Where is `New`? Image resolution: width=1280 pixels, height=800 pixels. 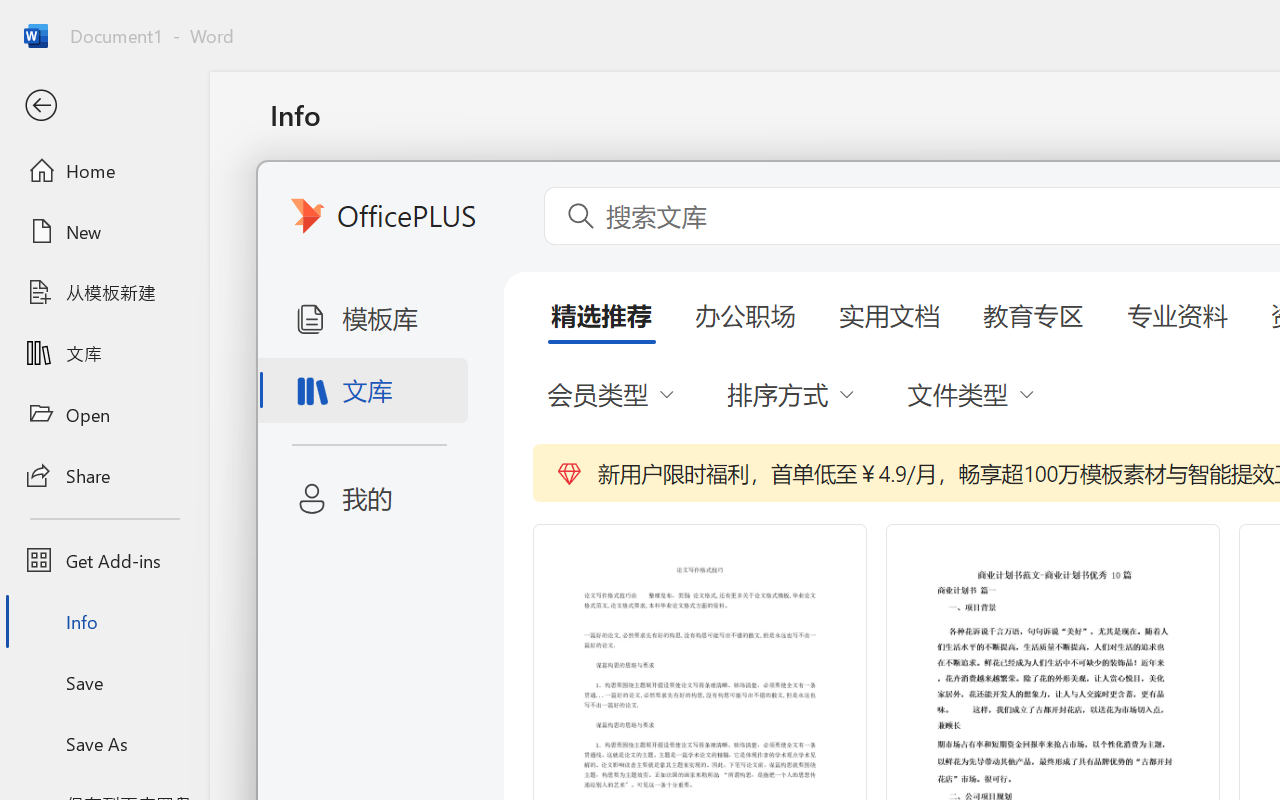 New is located at coordinates (104, 231).